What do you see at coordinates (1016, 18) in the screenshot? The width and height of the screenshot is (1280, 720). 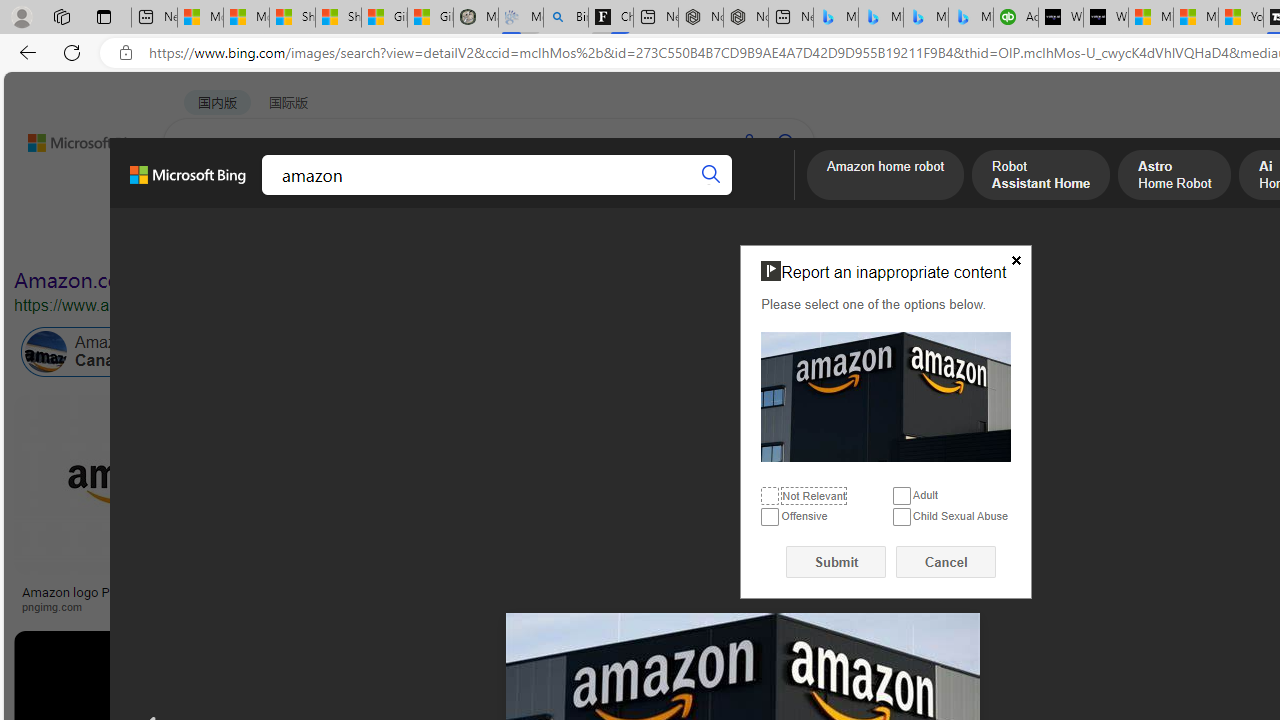 I see `Accounting Software for Accountants, CPAs and Bookkeepers` at bounding box center [1016, 18].